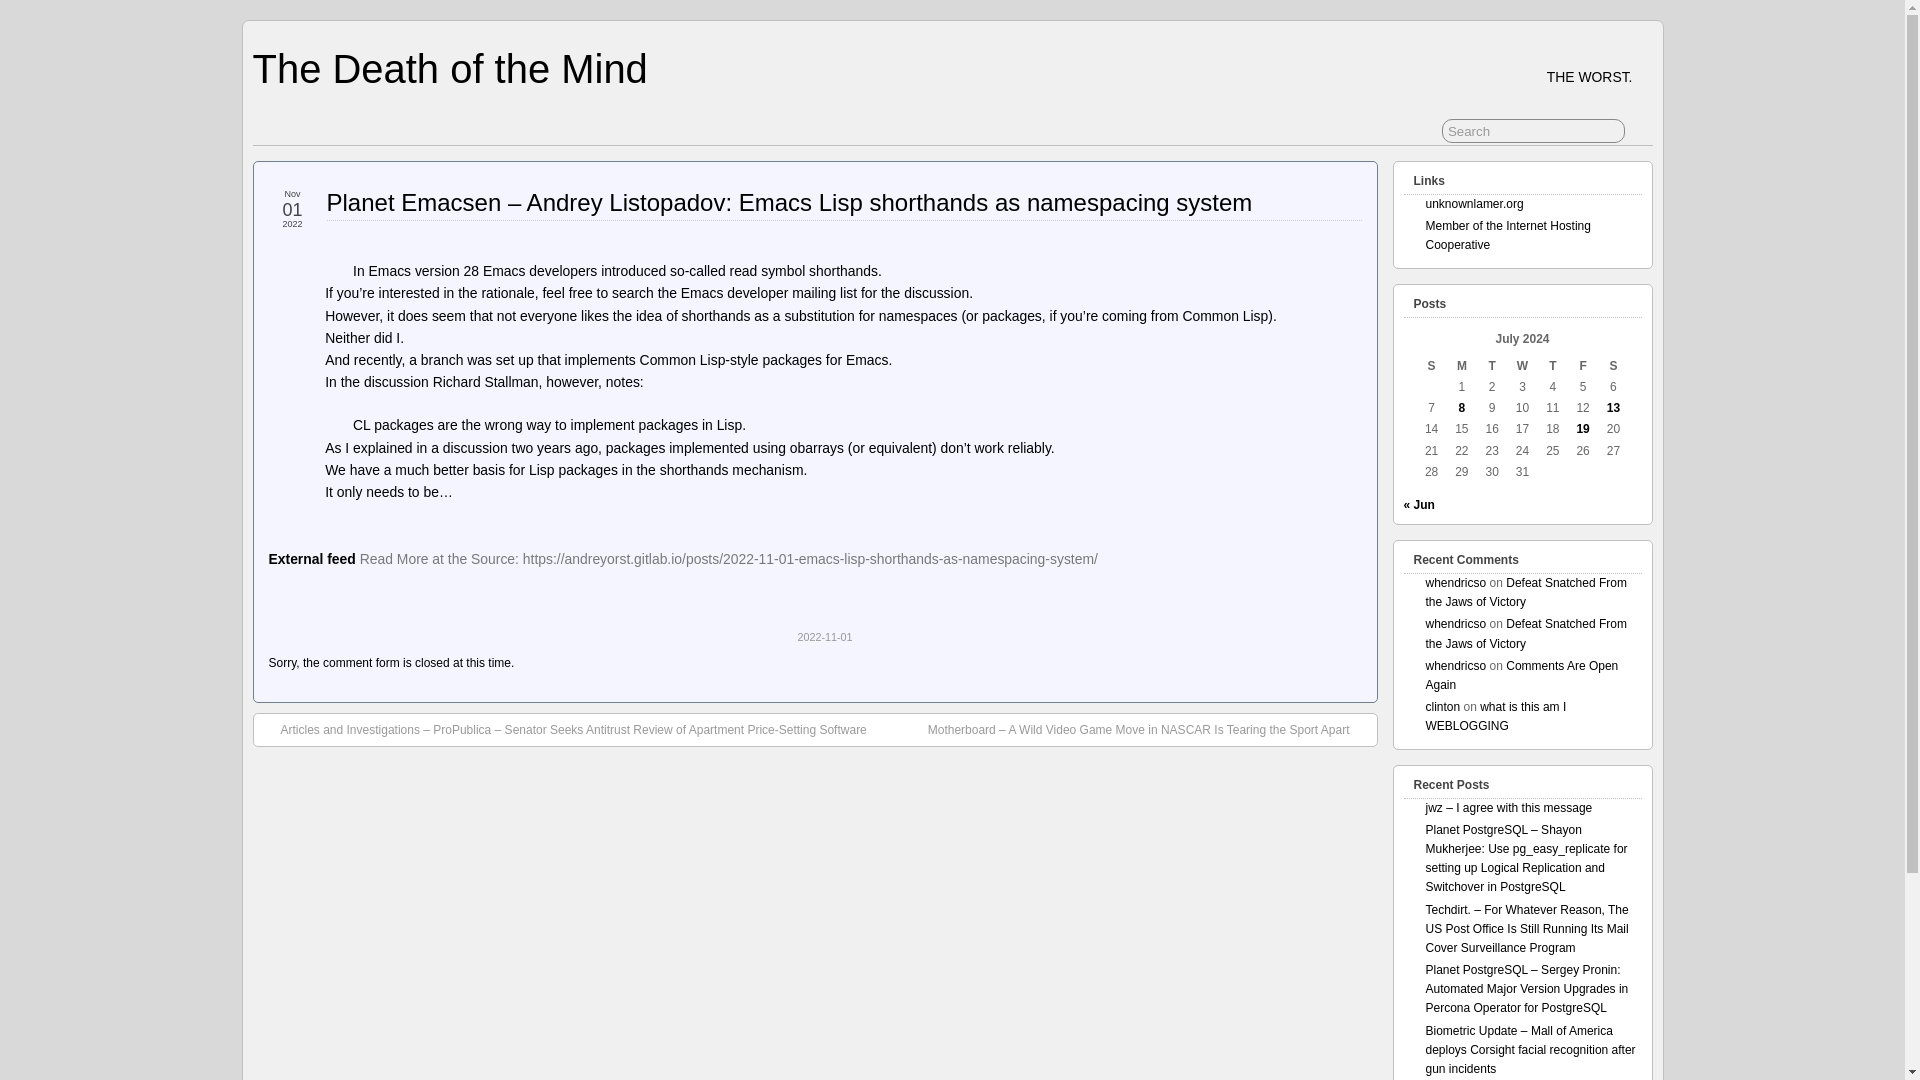 Image resolution: width=1920 pixels, height=1080 pixels. I want to click on 13, so click(1614, 407).